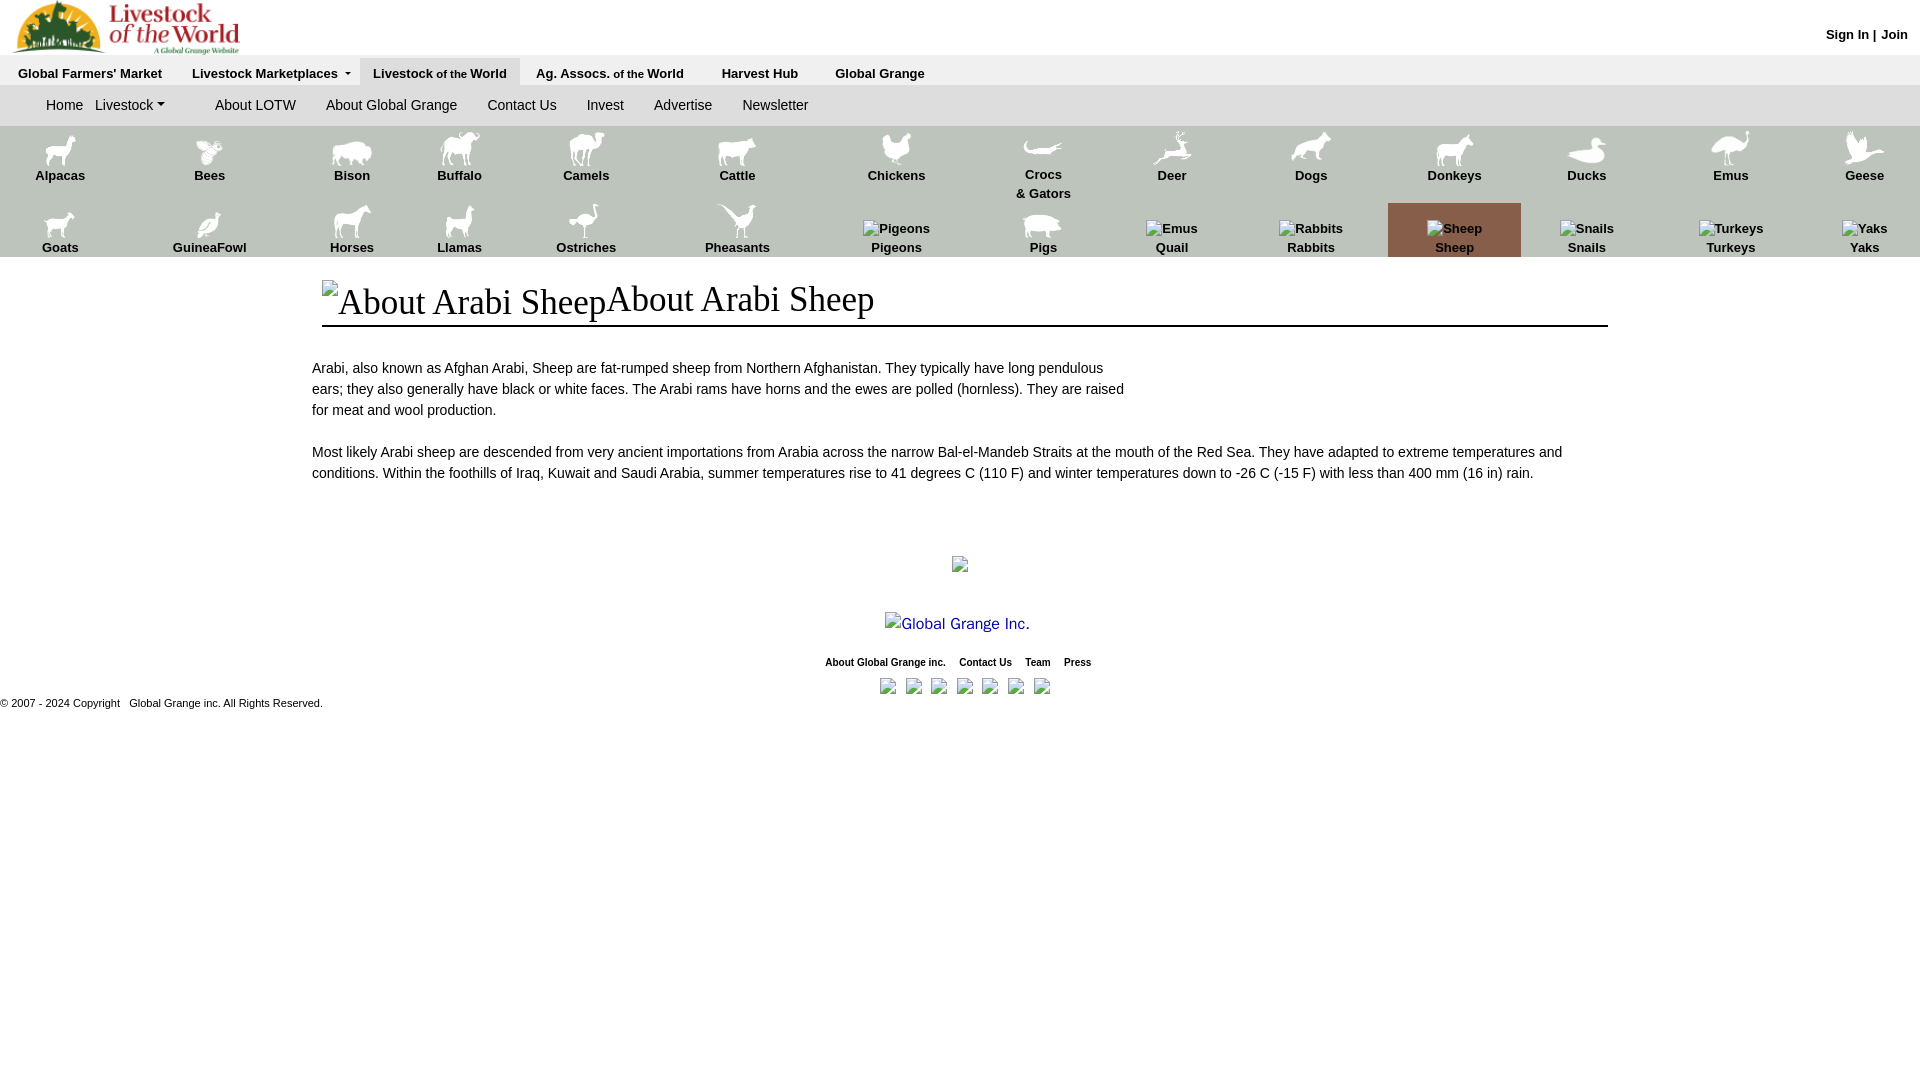 The width and height of the screenshot is (1920, 1080). I want to click on Livestock of the World, so click(439, 73).